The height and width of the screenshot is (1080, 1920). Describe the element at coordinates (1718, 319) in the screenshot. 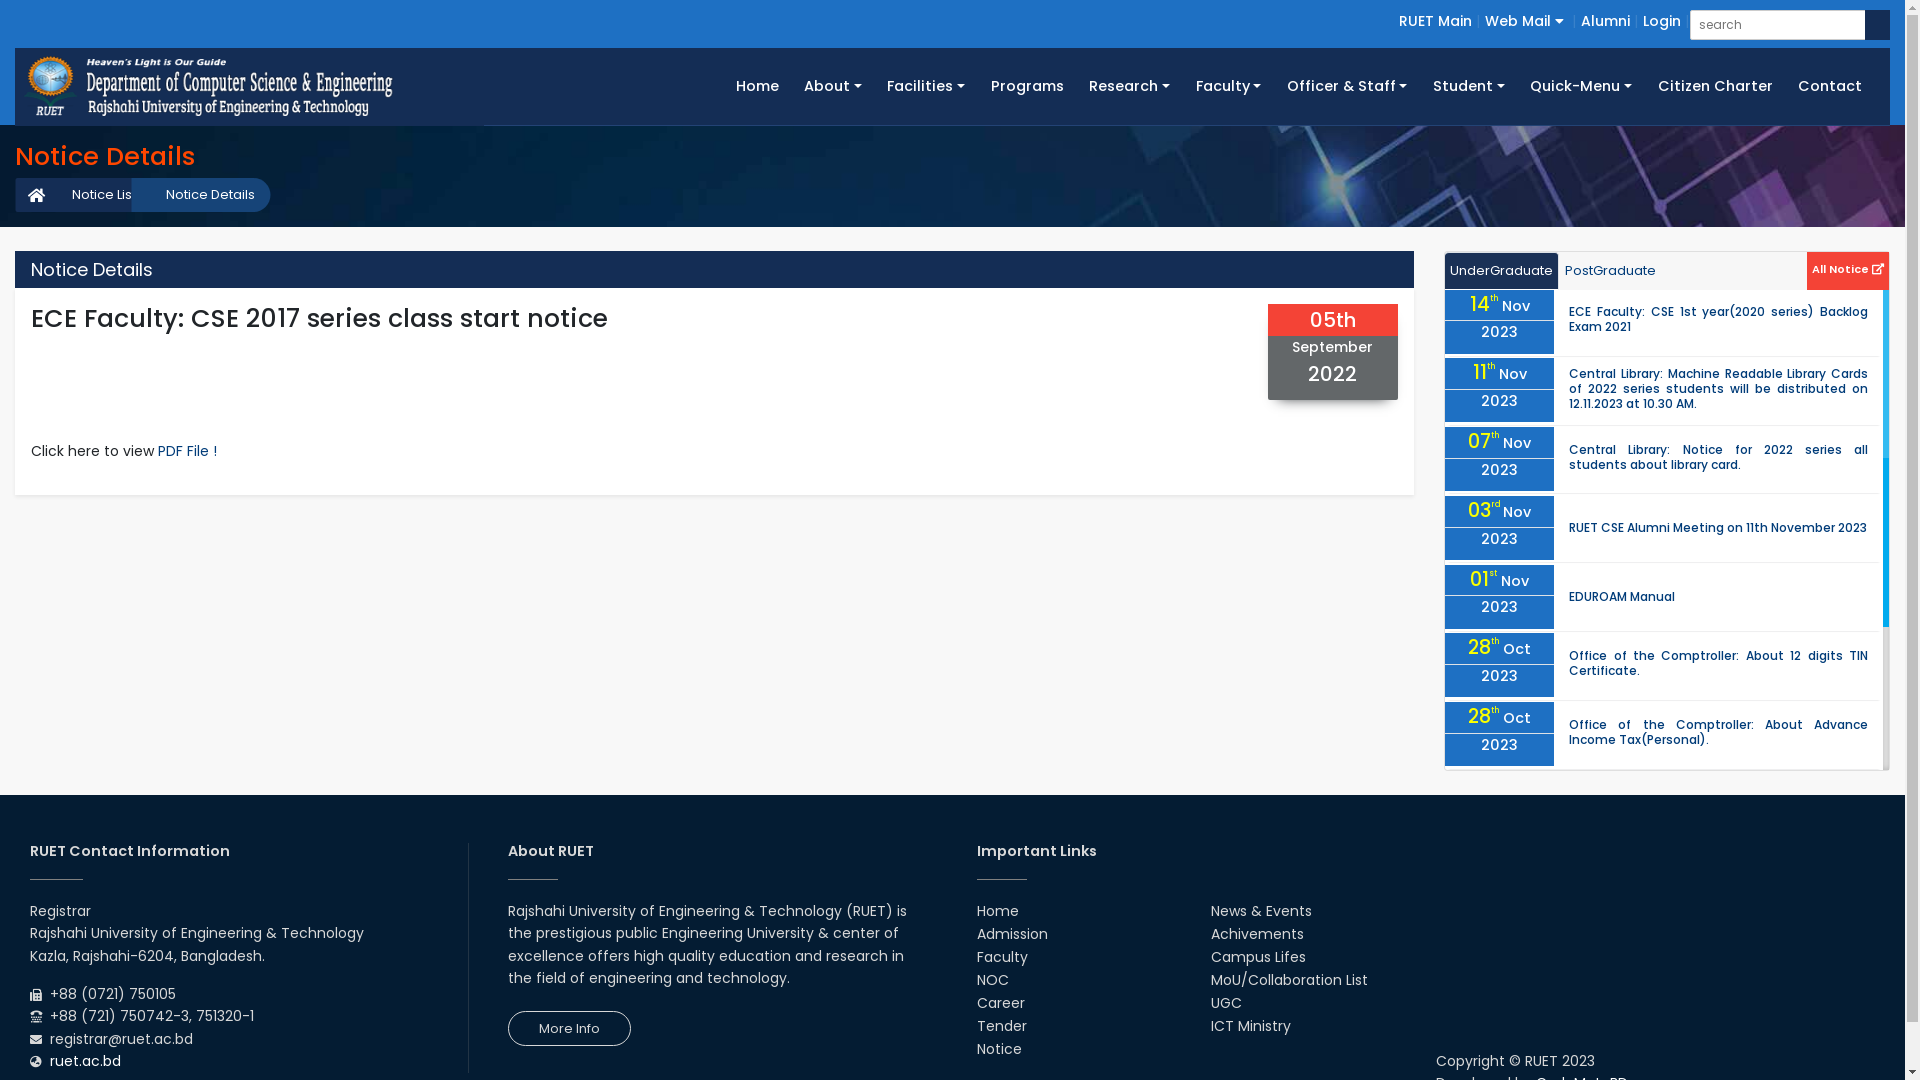

I see `ECE Faculty: CSE 1st year(2020 series) Backlog Exam 2021` at that location.